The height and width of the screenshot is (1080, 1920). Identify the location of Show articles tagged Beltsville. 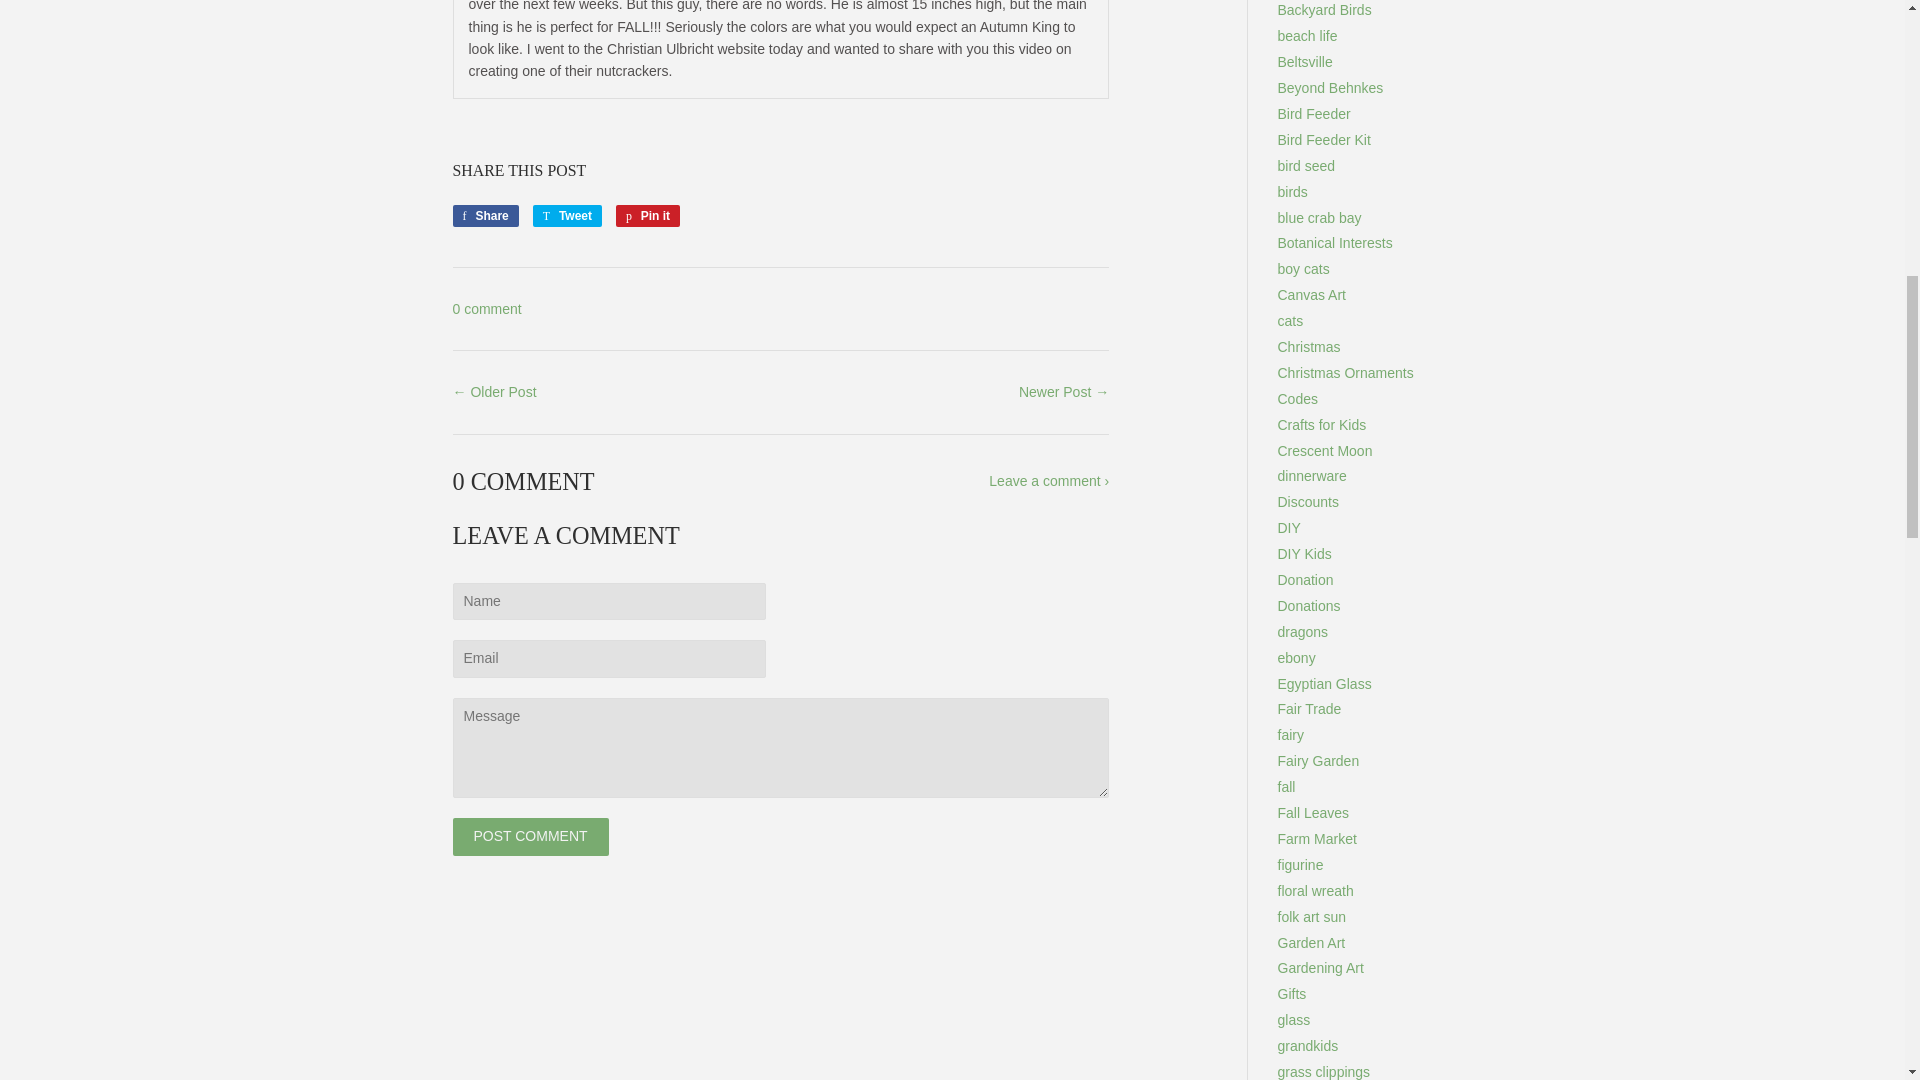
(1305, 62).